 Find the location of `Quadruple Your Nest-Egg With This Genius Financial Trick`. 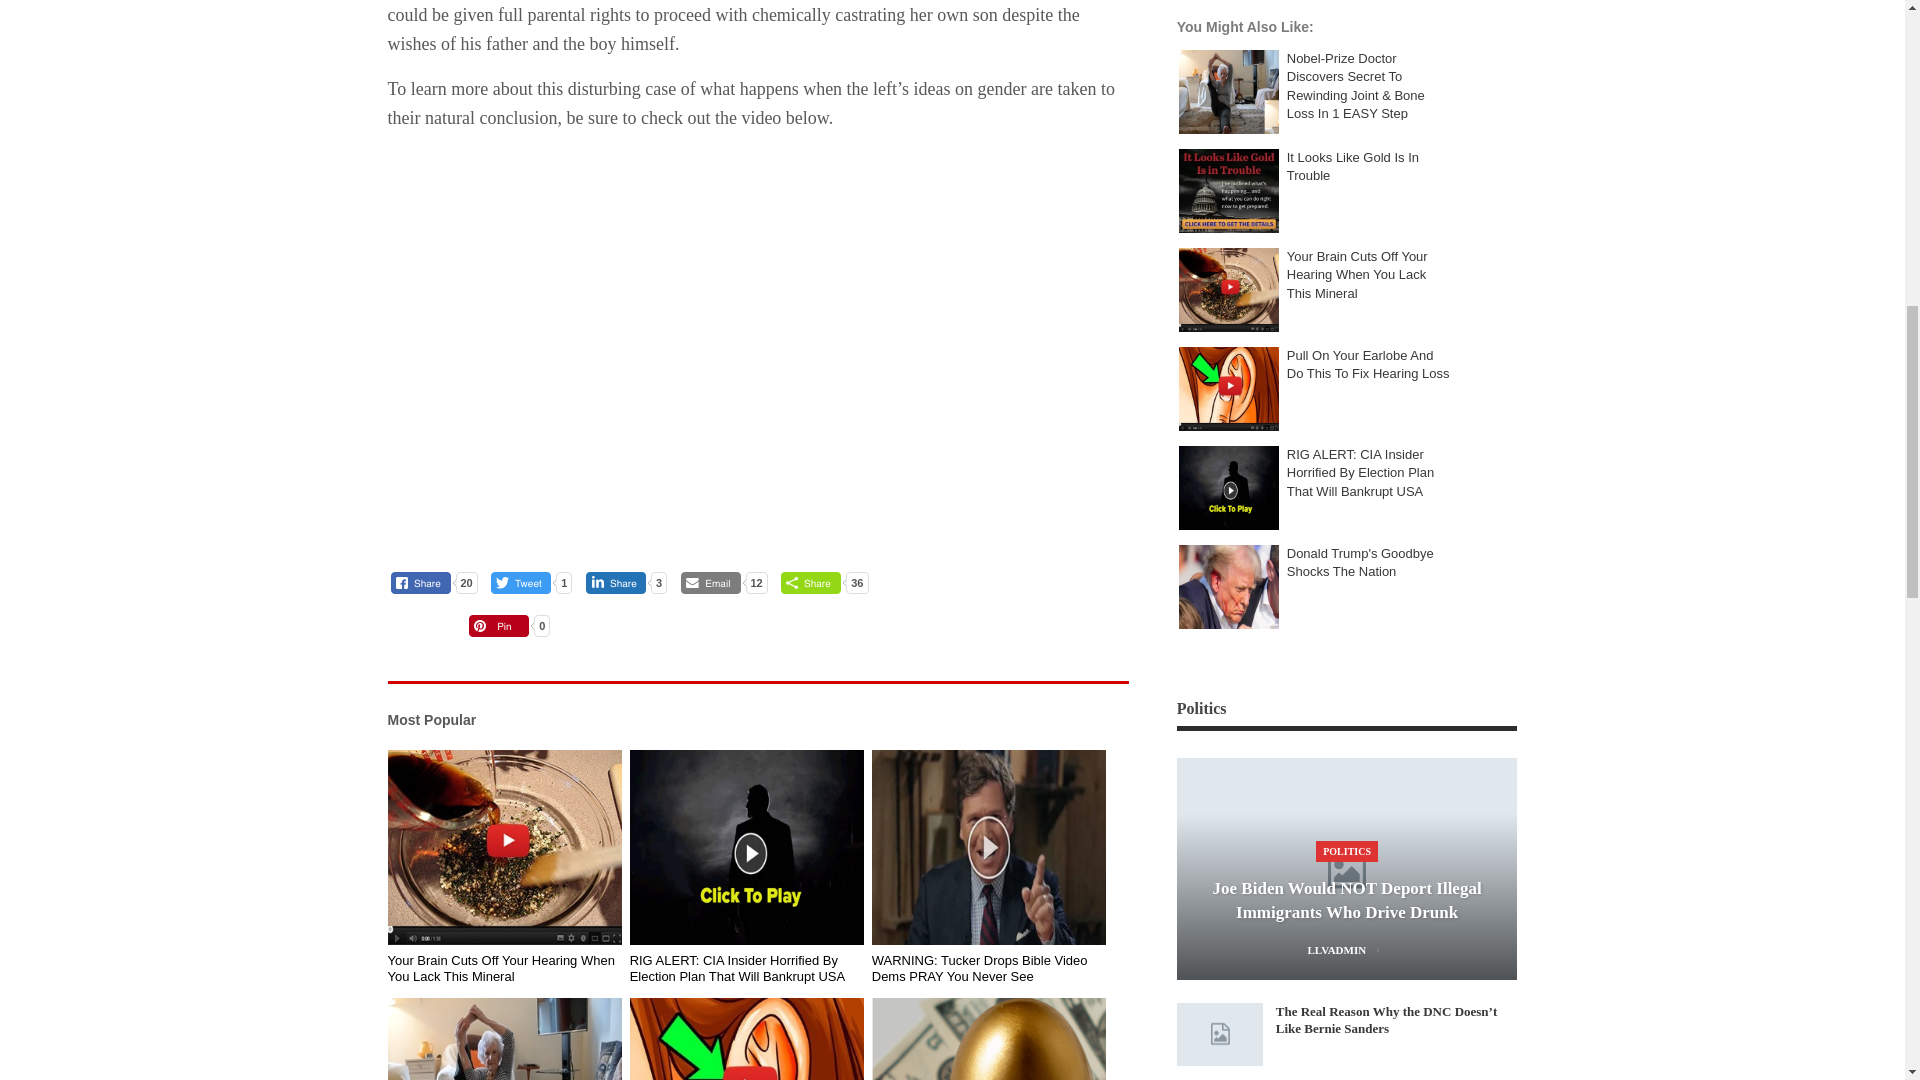

Quadruple Your Nest-Egg With This Genius Financial Trick is located at coordinates (989, 1038).